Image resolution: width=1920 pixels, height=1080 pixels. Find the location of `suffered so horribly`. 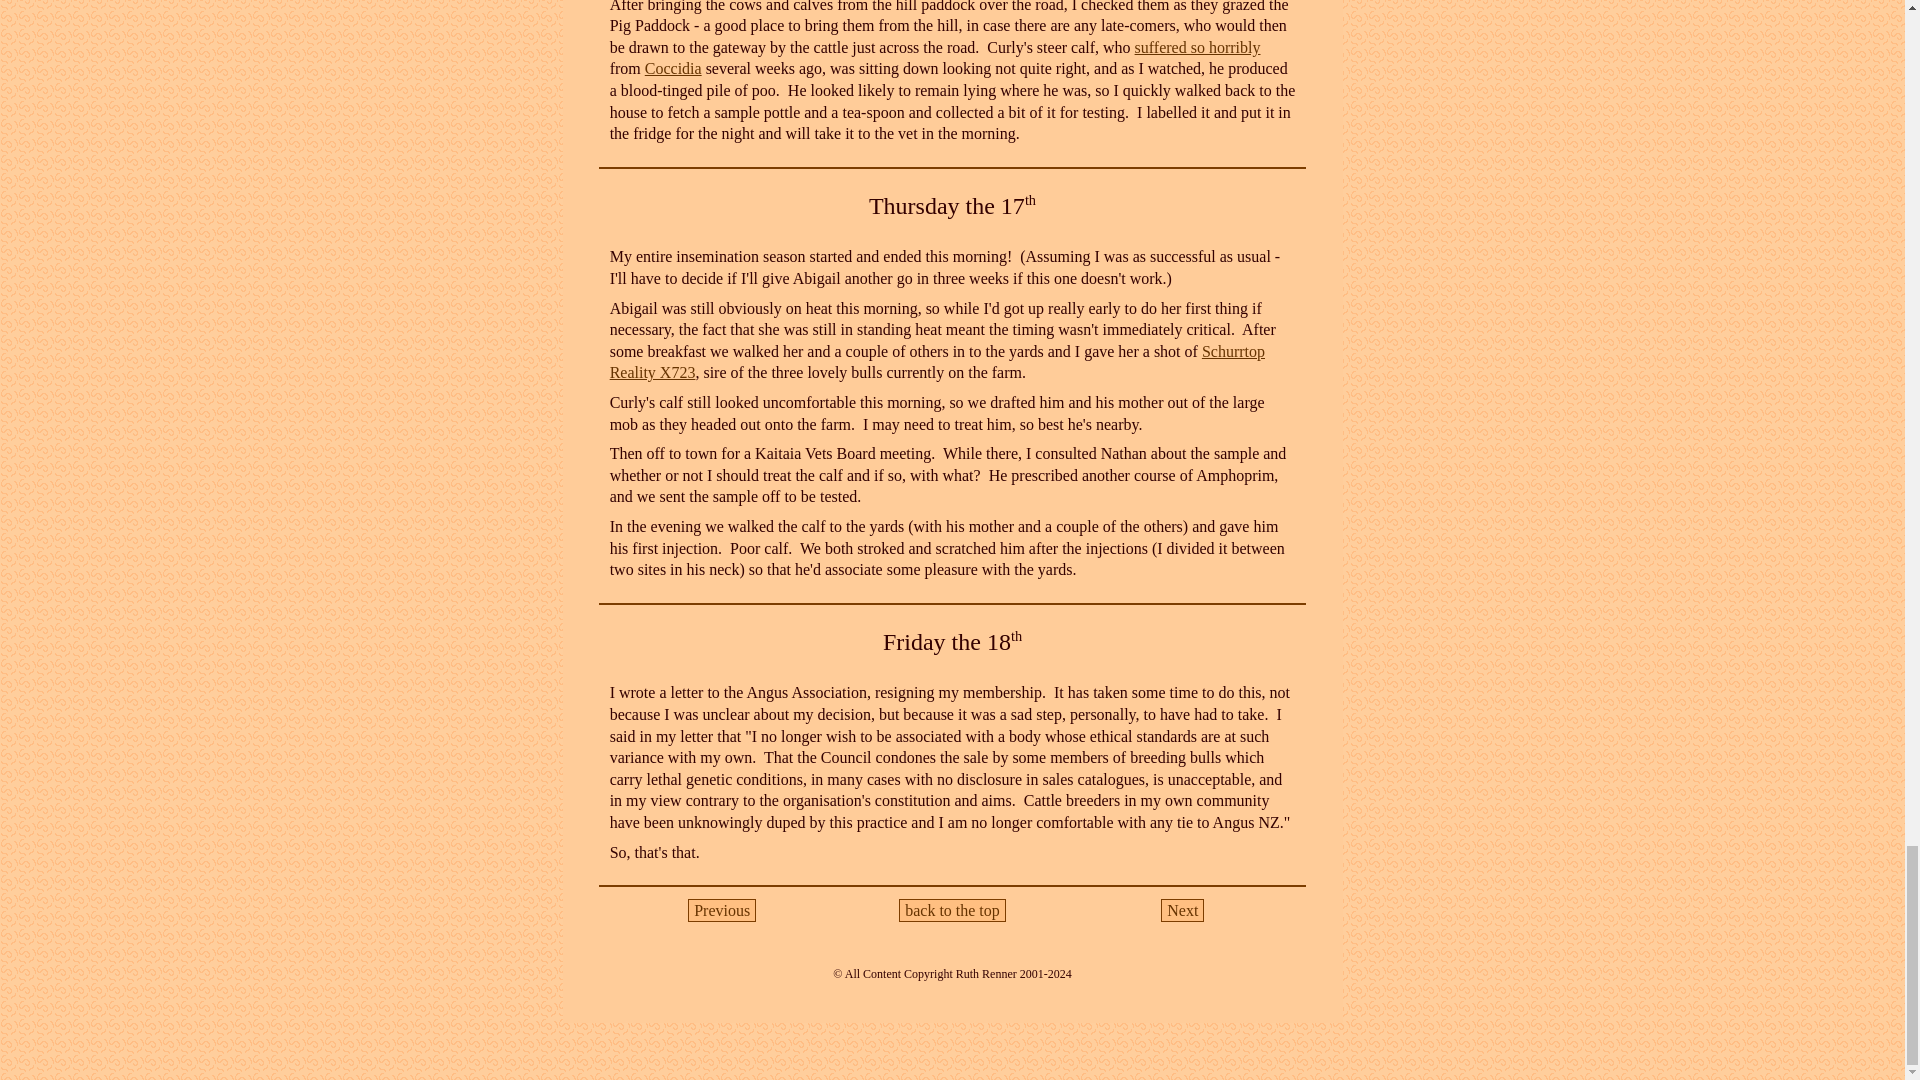

suffered so horribly is located at coordinates (1198, 47).